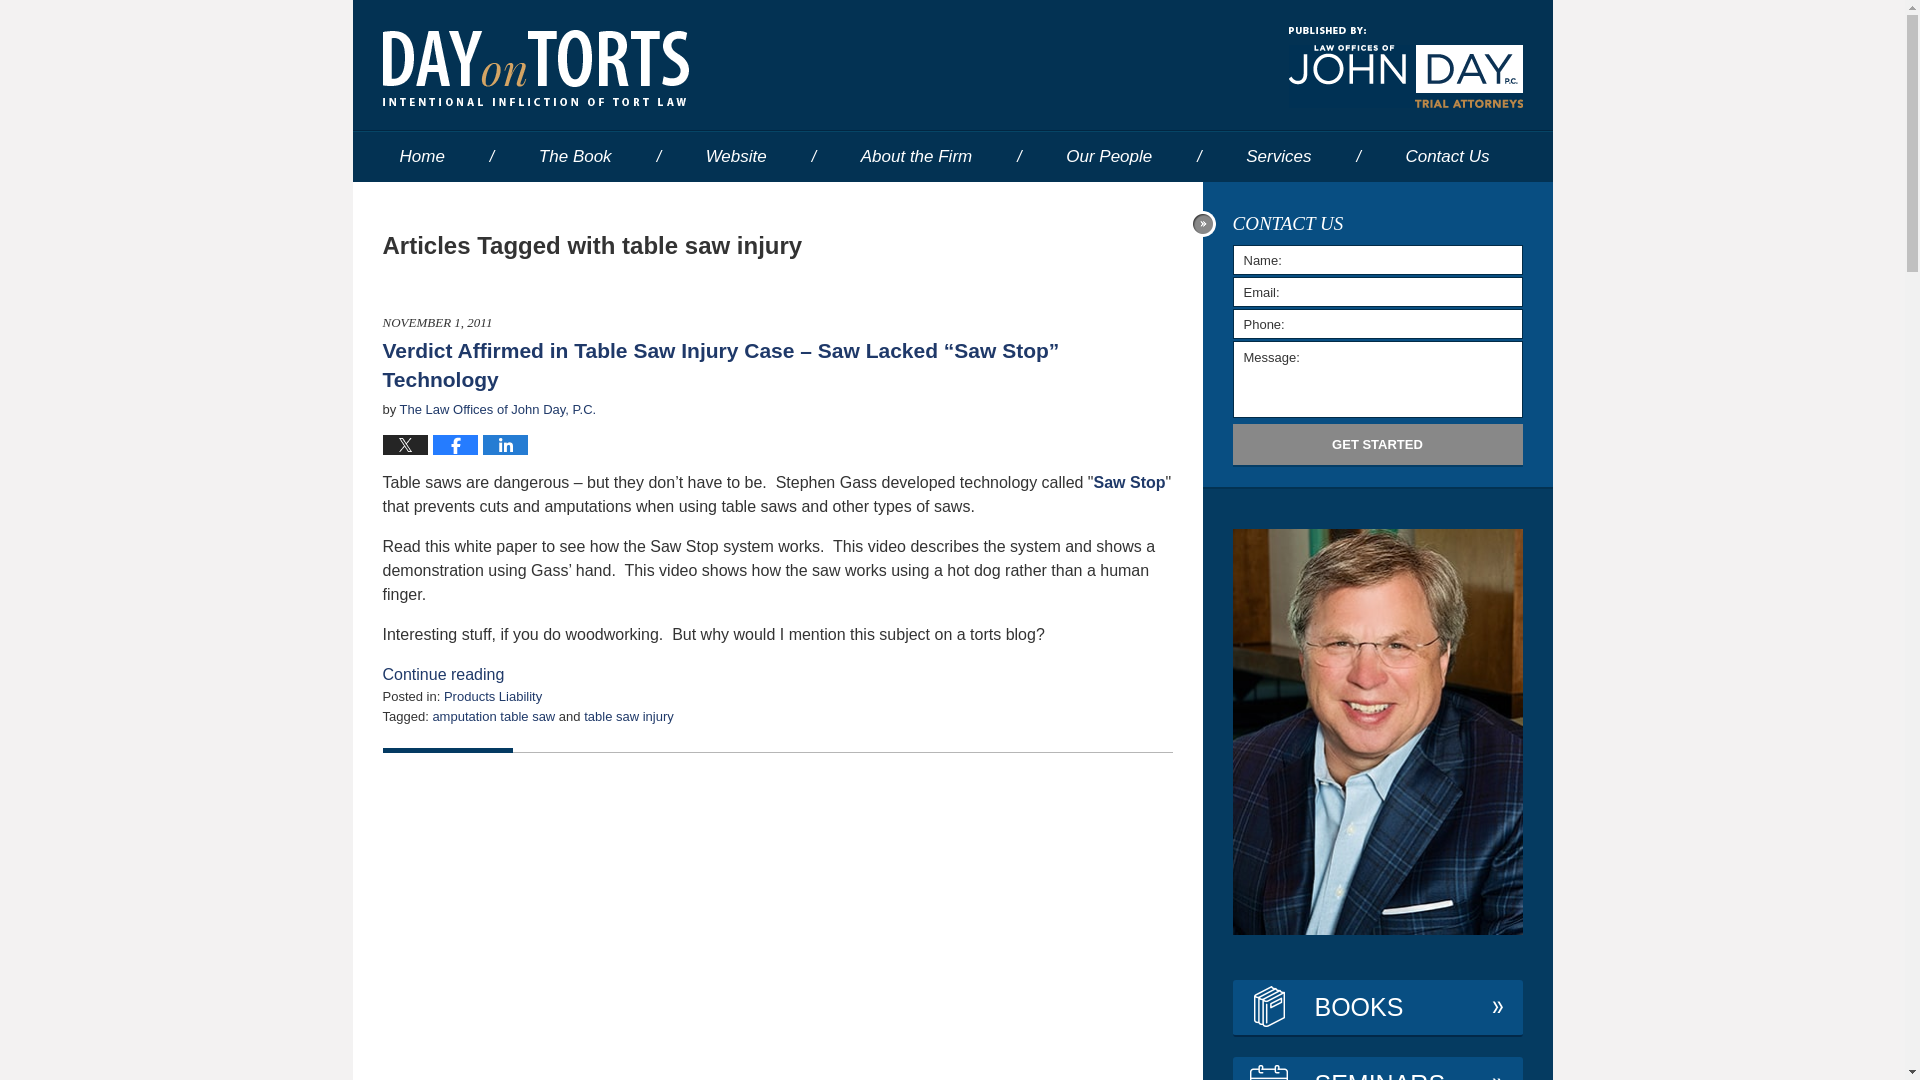 This screenshot has width=1920, height=1080. Describe the element at coordinates (1377, 1068) in the screenshot. I see `SEMINARS` at that location.